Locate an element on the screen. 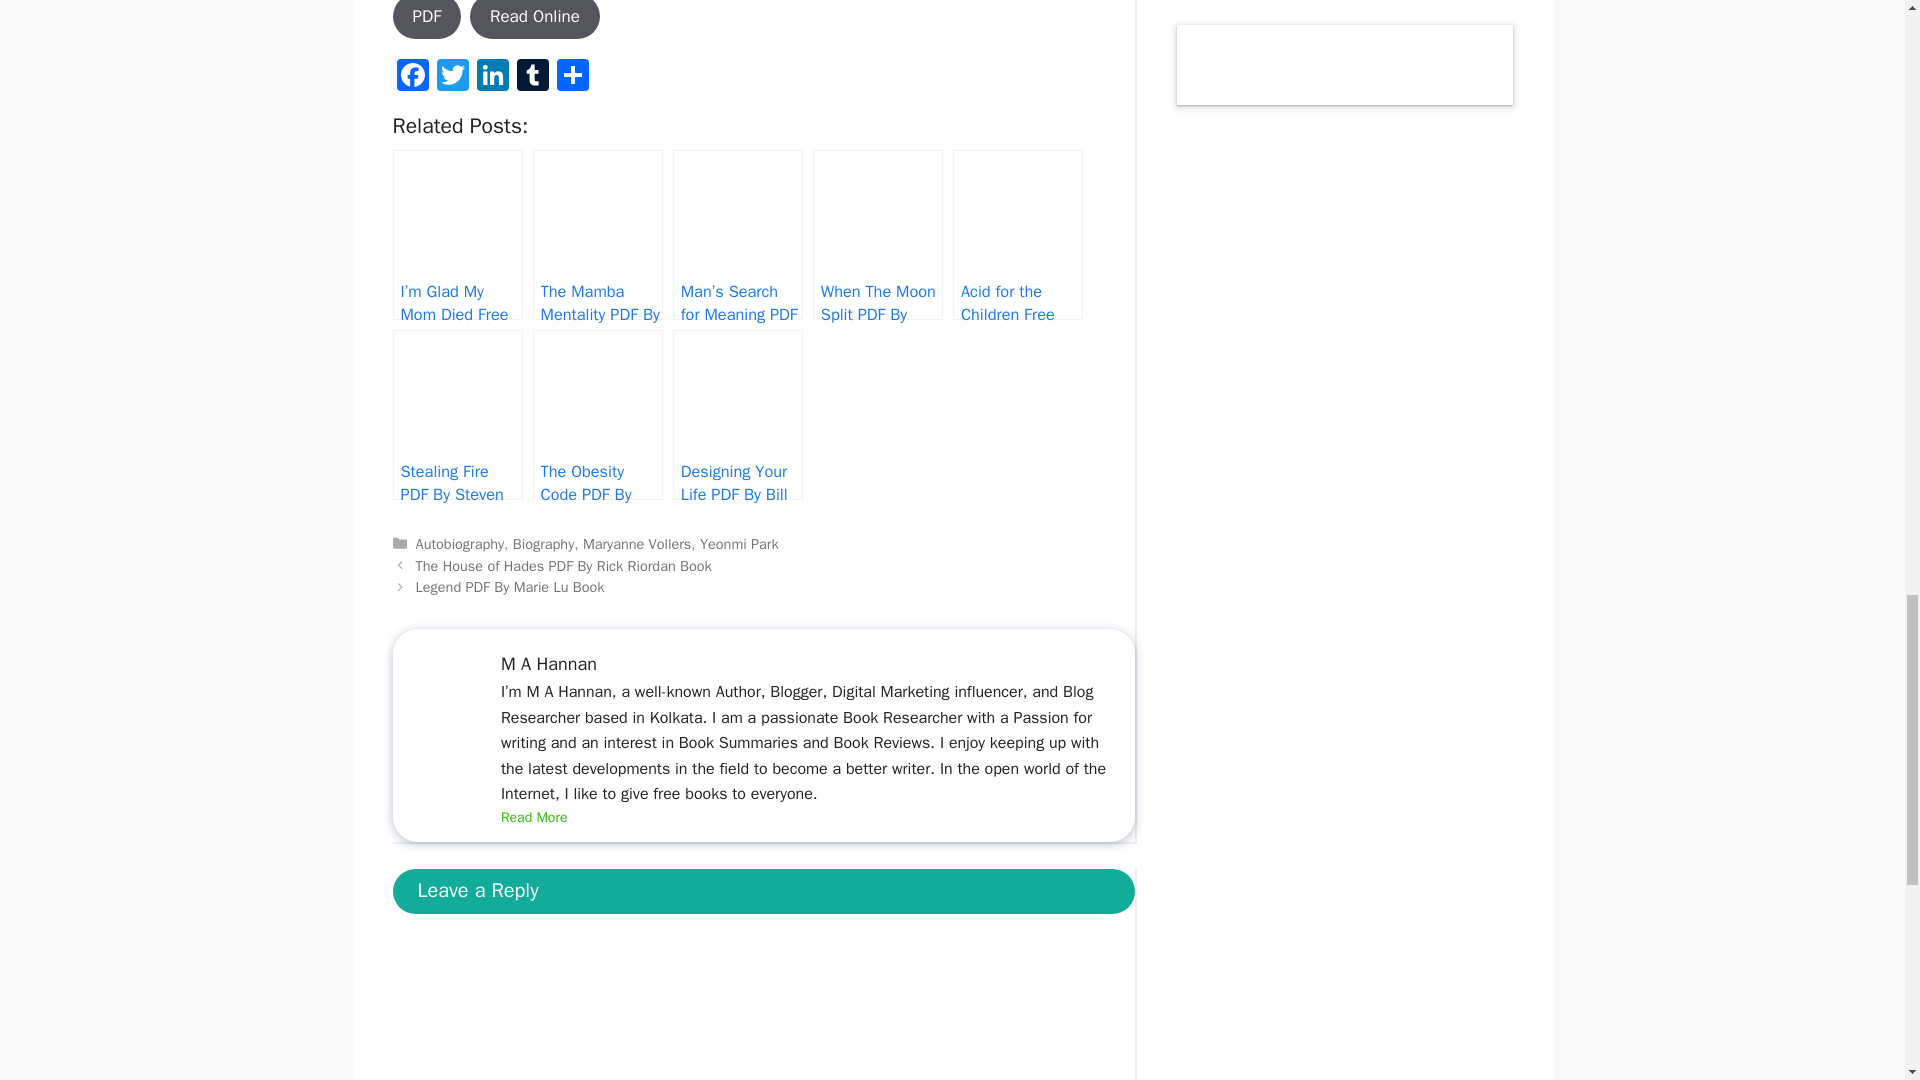 This screenshot has height=1080, width=1920. Share is located at coordinates (572, 78).